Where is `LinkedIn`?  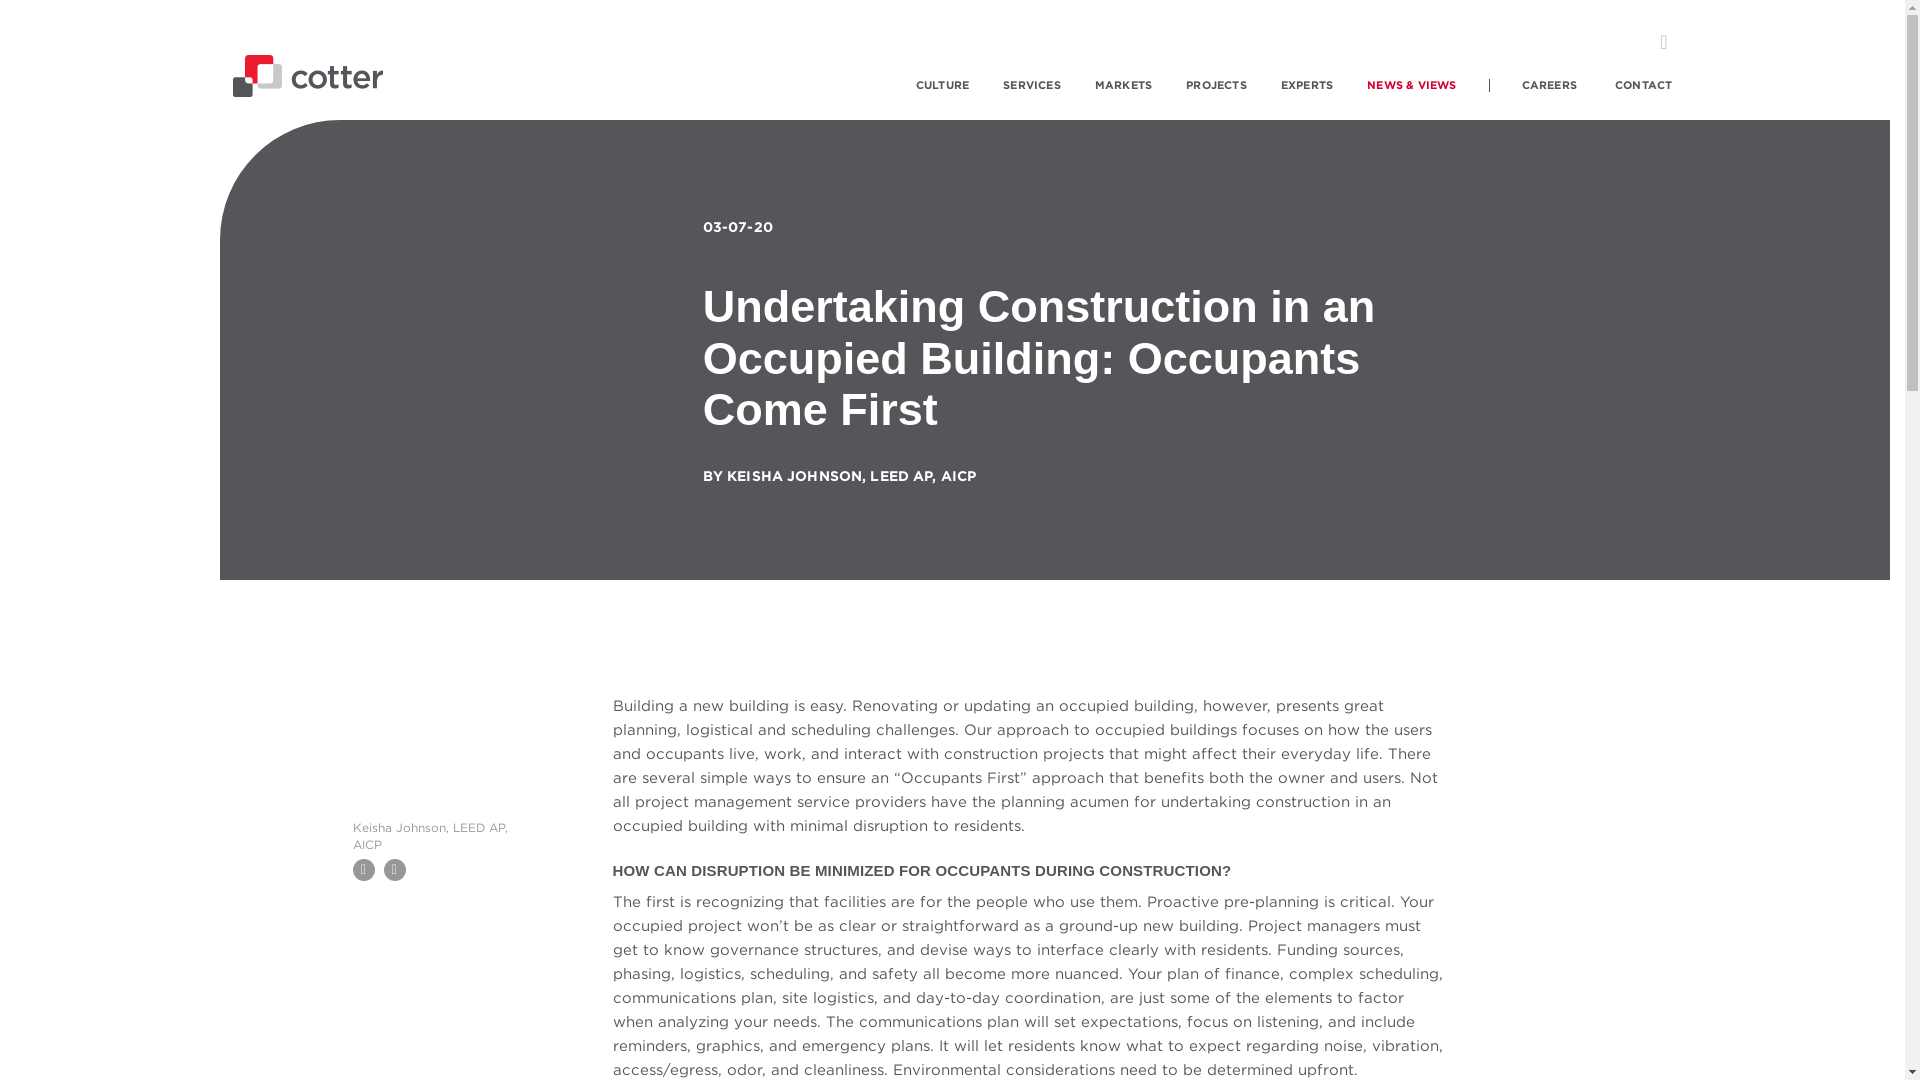
LinkedIn is located at coordinates (394, 870).